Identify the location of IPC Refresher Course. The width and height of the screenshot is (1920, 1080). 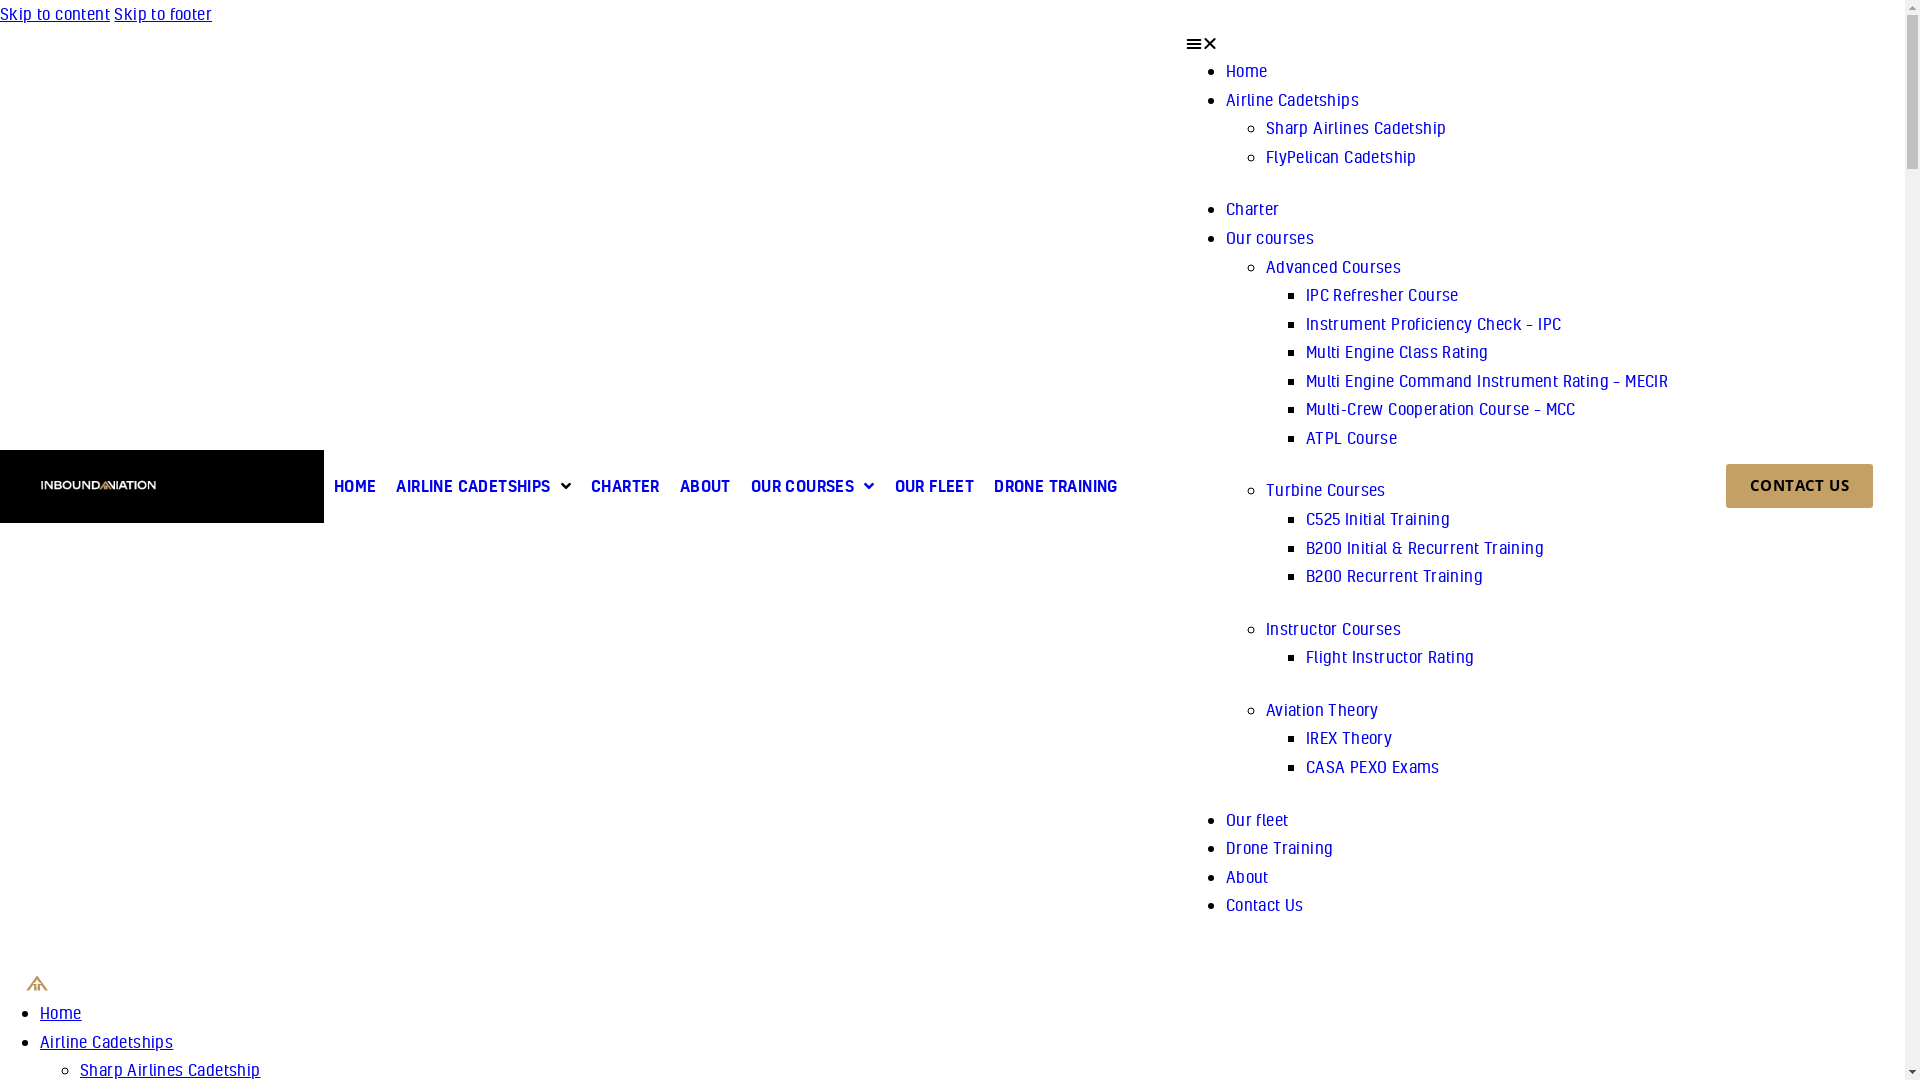
(1382, 294).